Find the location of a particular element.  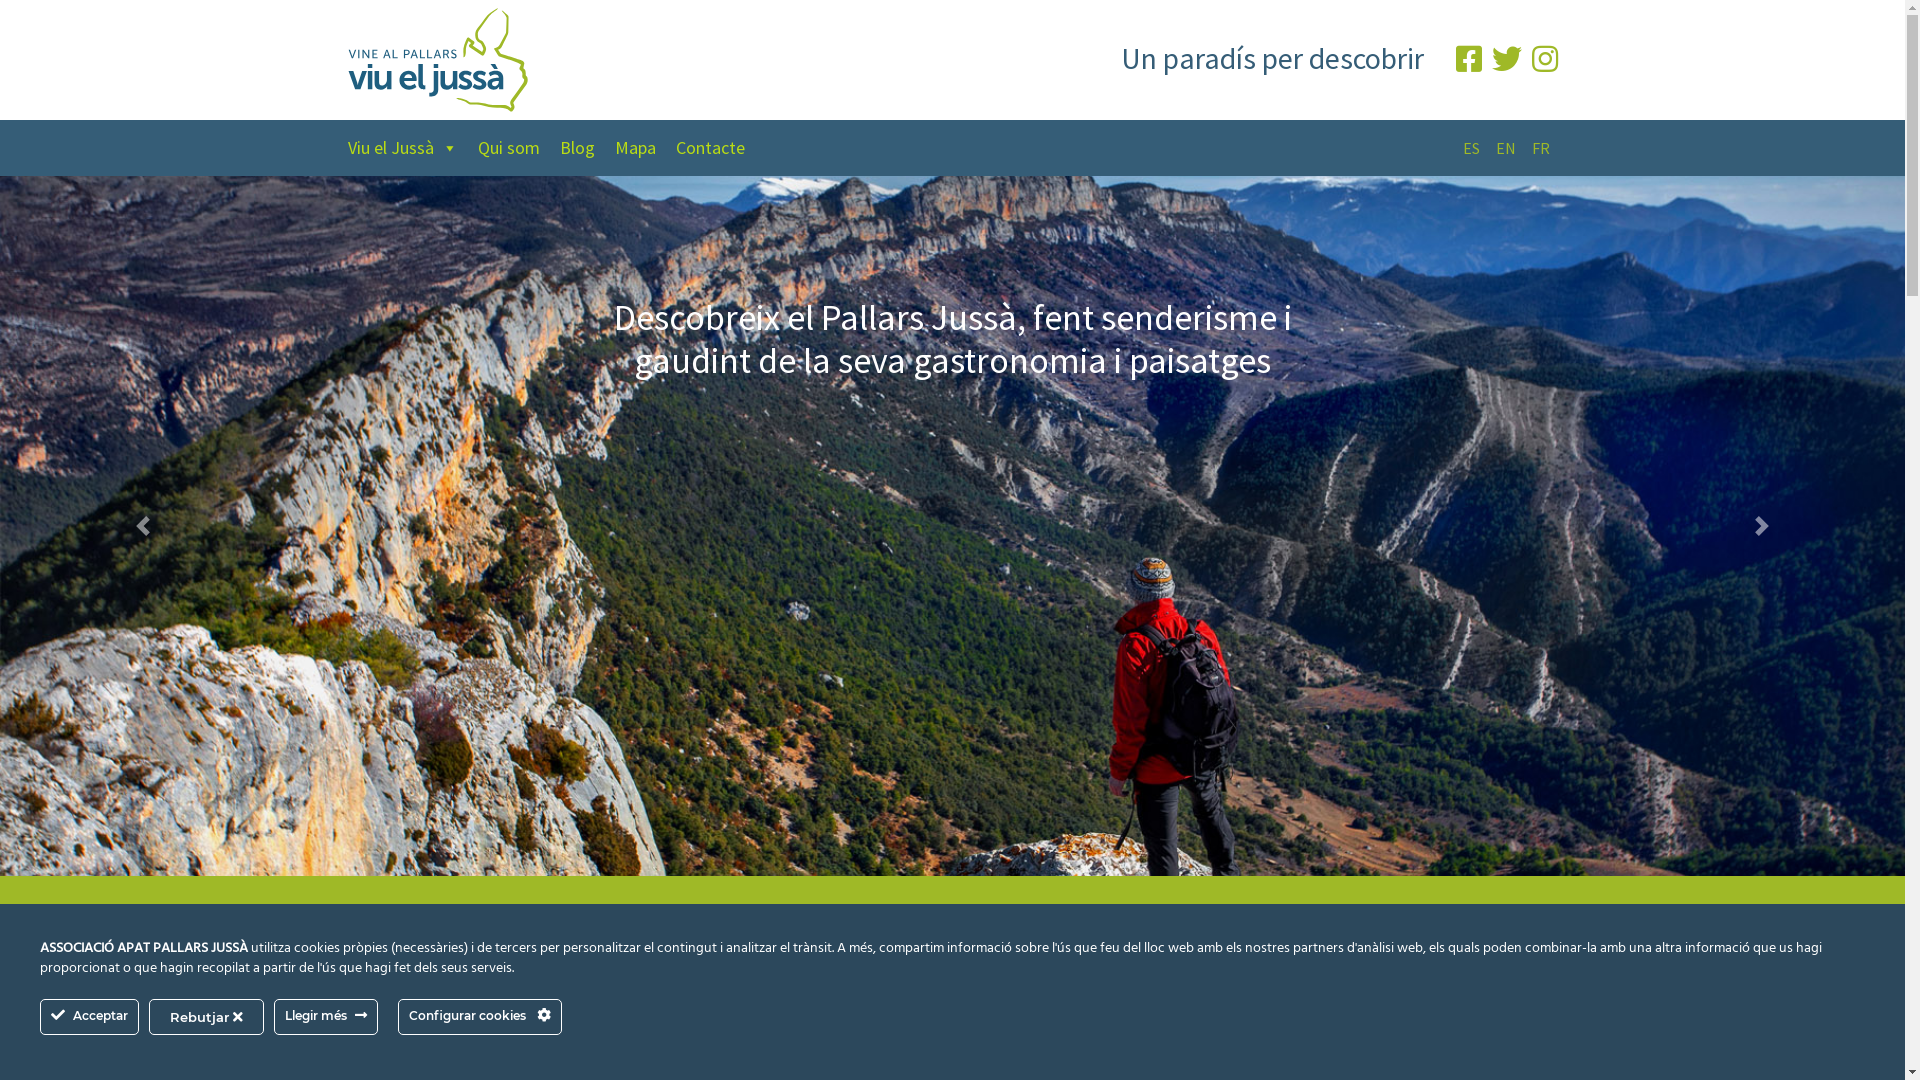

EN is located at coordinates (1506, 148).